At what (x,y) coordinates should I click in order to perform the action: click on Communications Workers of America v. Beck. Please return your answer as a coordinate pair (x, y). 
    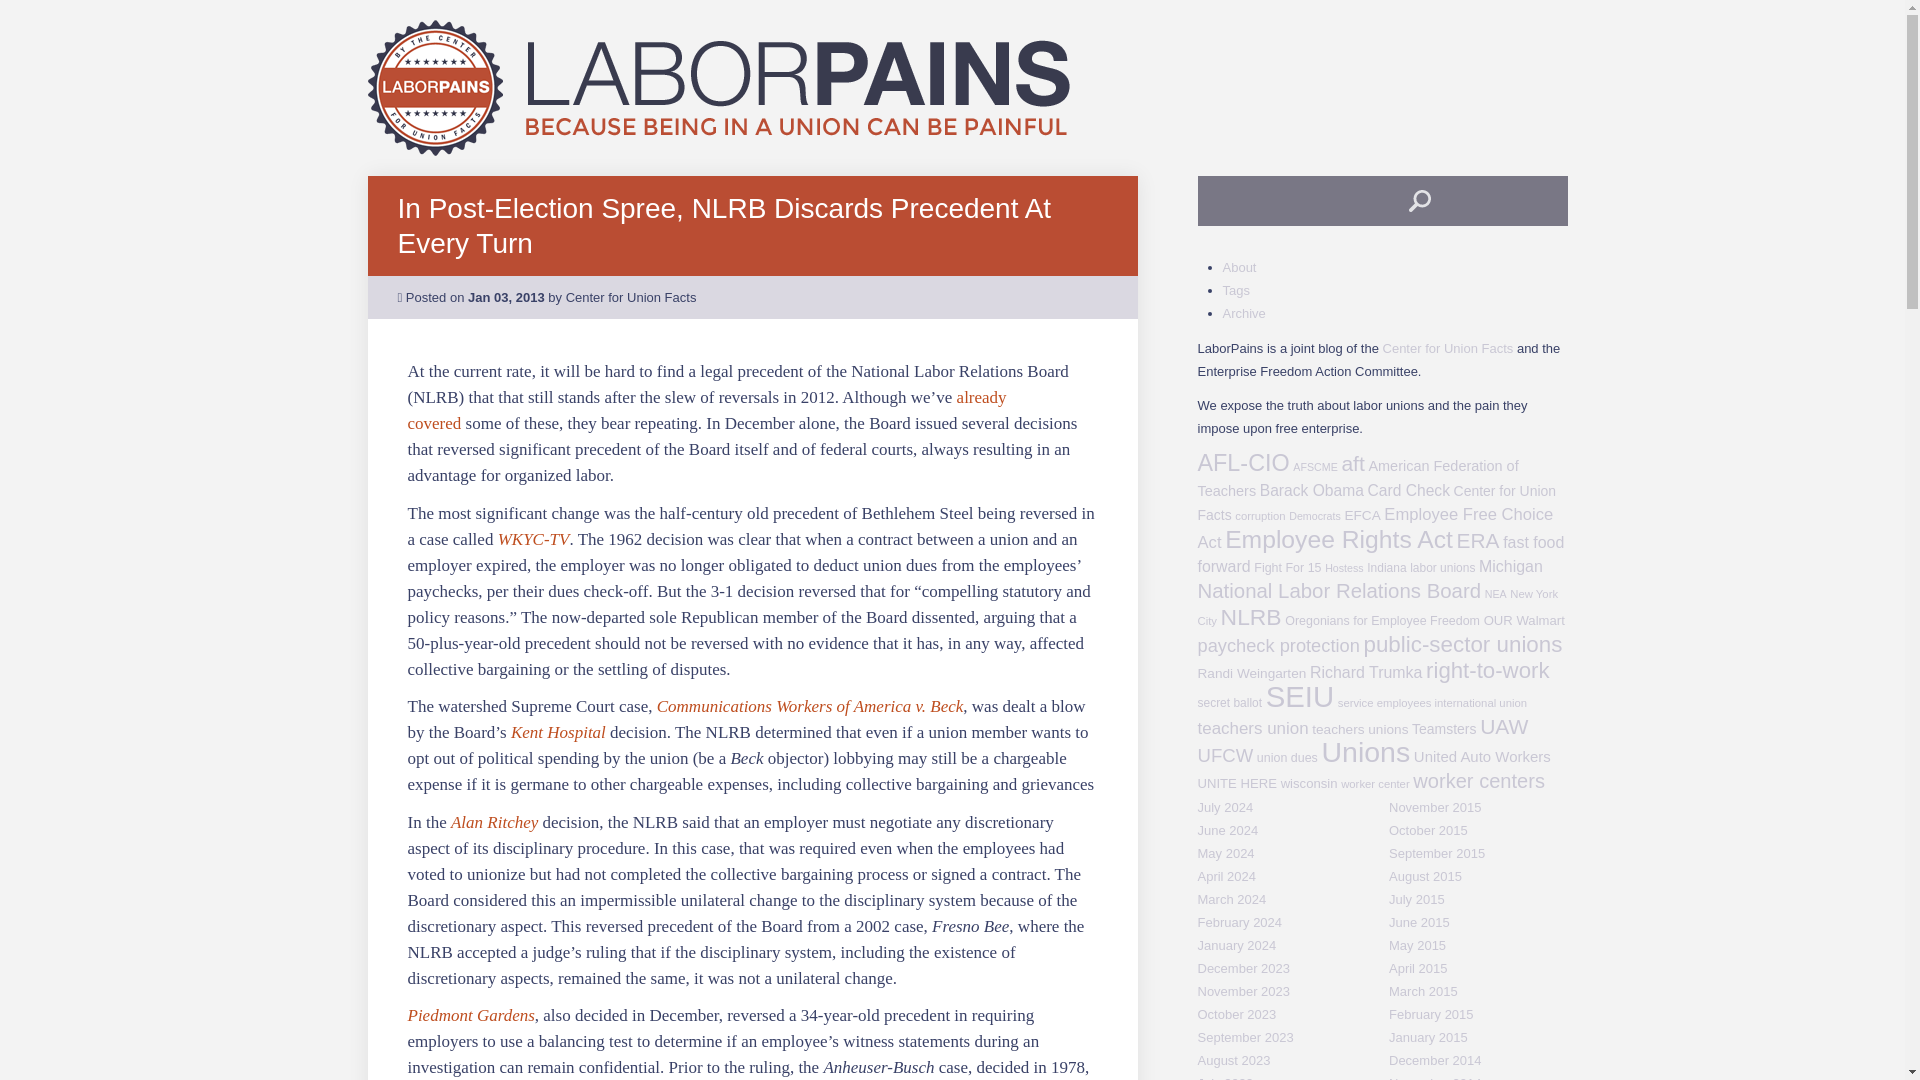
    Looking at the image, I should click on (810, 706).